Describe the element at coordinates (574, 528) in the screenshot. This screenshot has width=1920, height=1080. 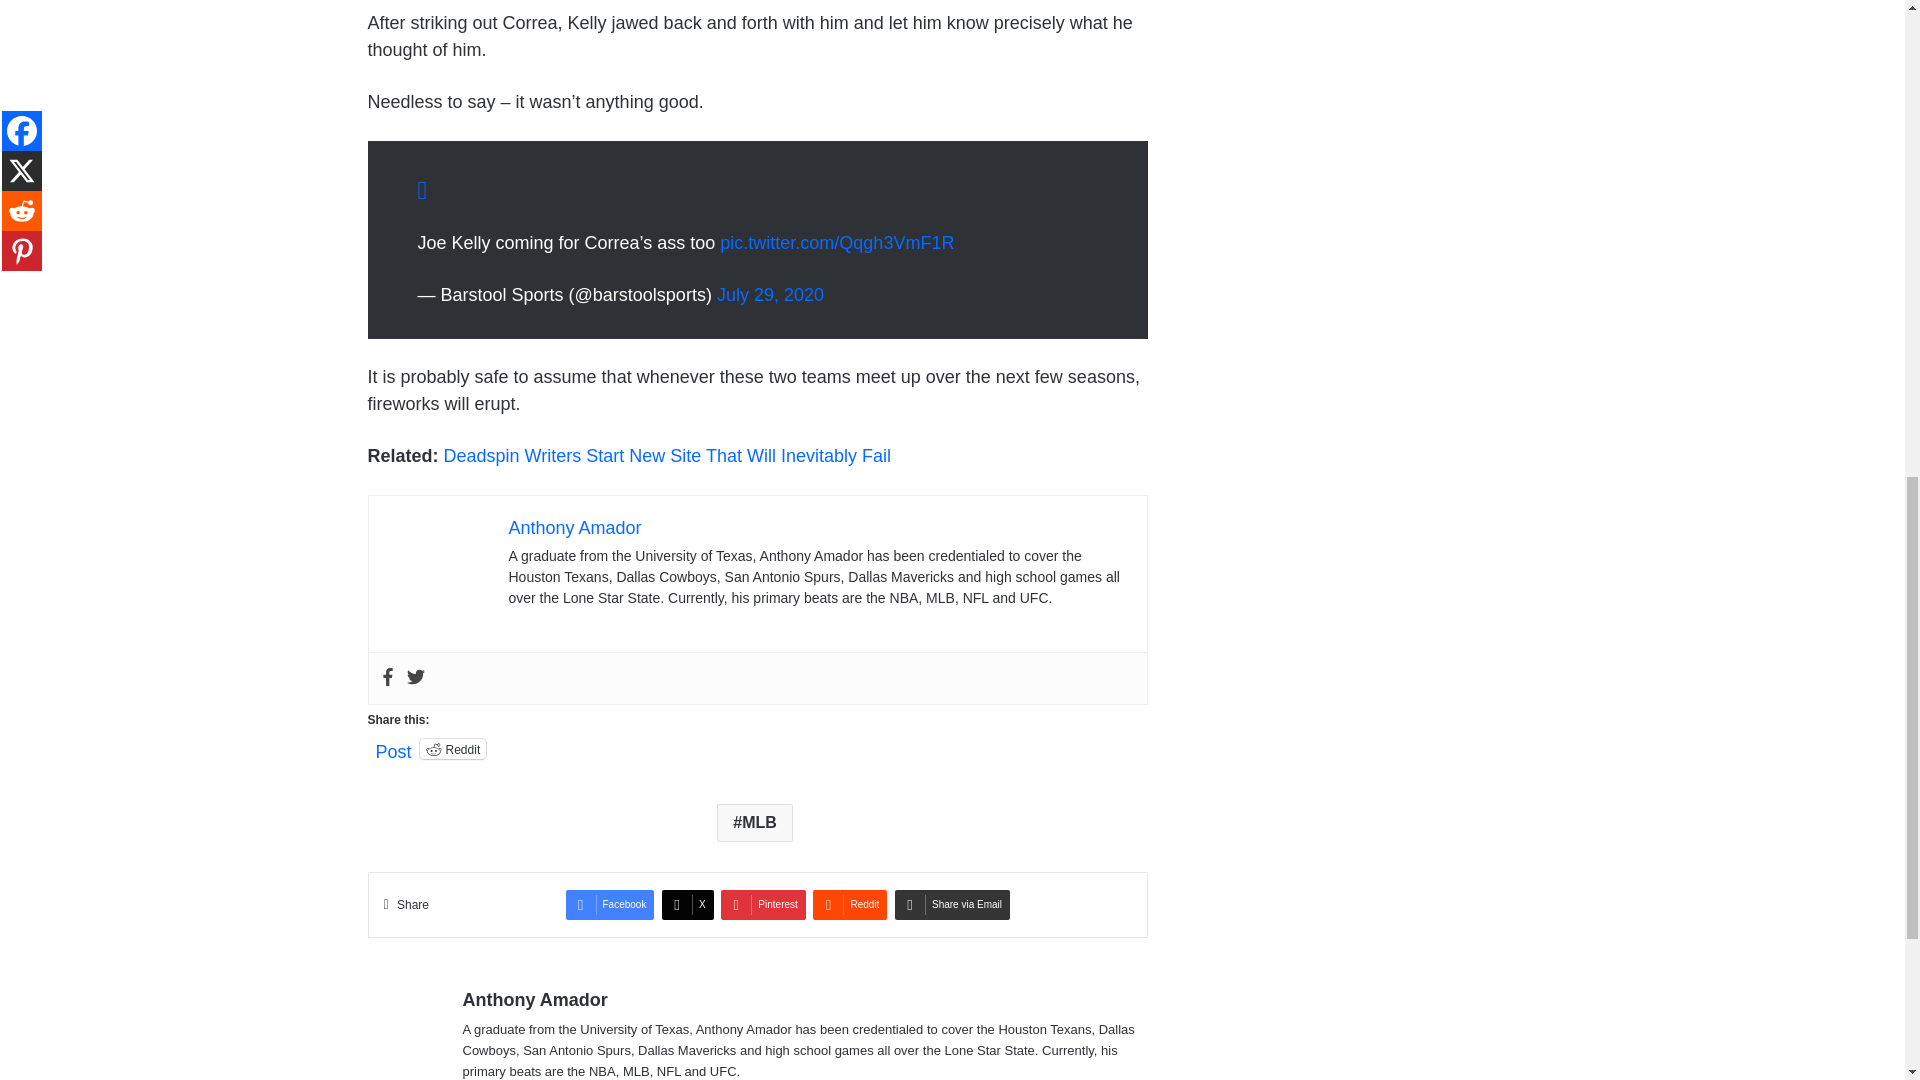
I see `Anthony Amador` at that location.